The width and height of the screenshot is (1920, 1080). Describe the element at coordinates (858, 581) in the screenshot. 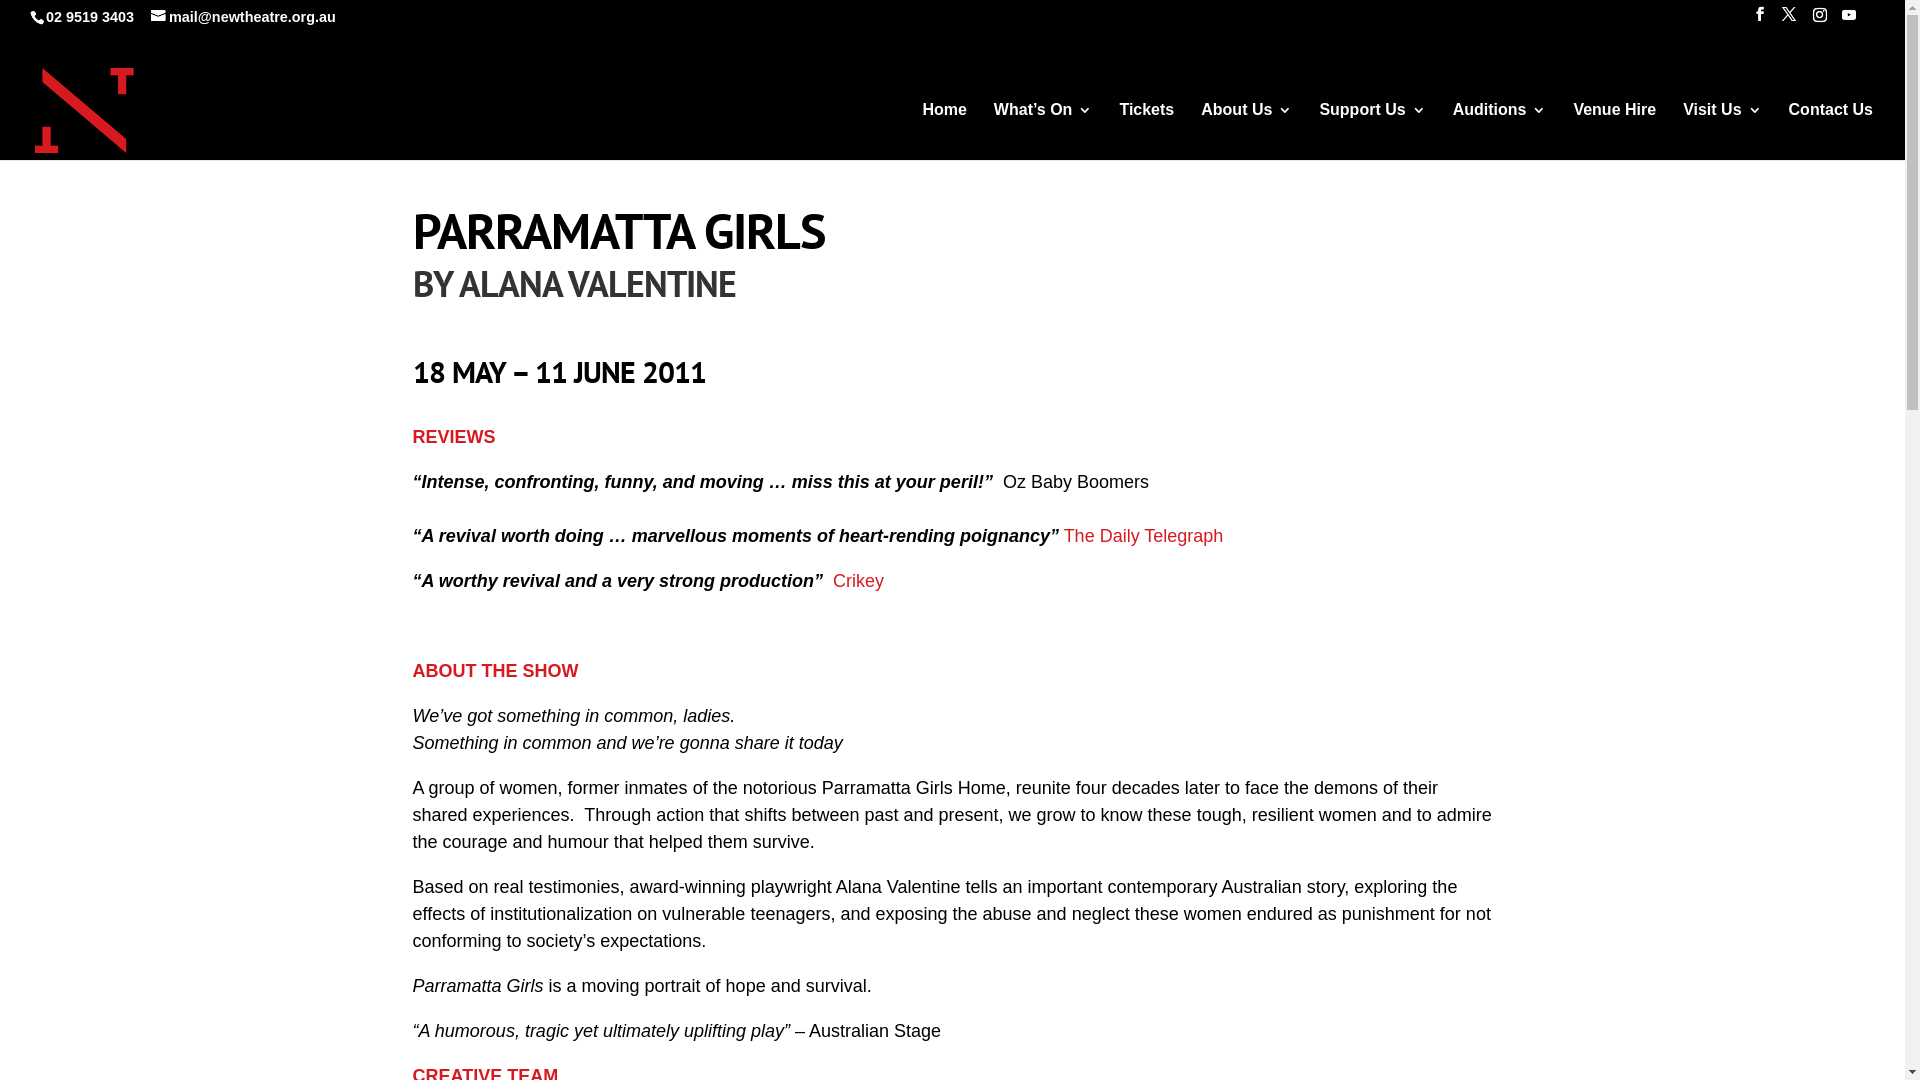

I see `Crikey` at that location.